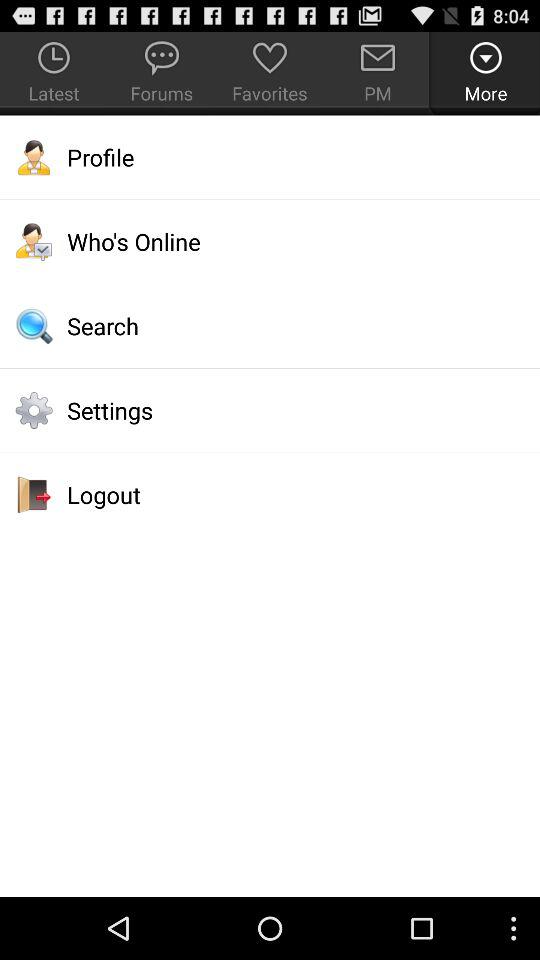  What do you see at coordinates (270, 326) in the screenshot?
I see `turn on the   search icon` at bounding box center [270, 326].